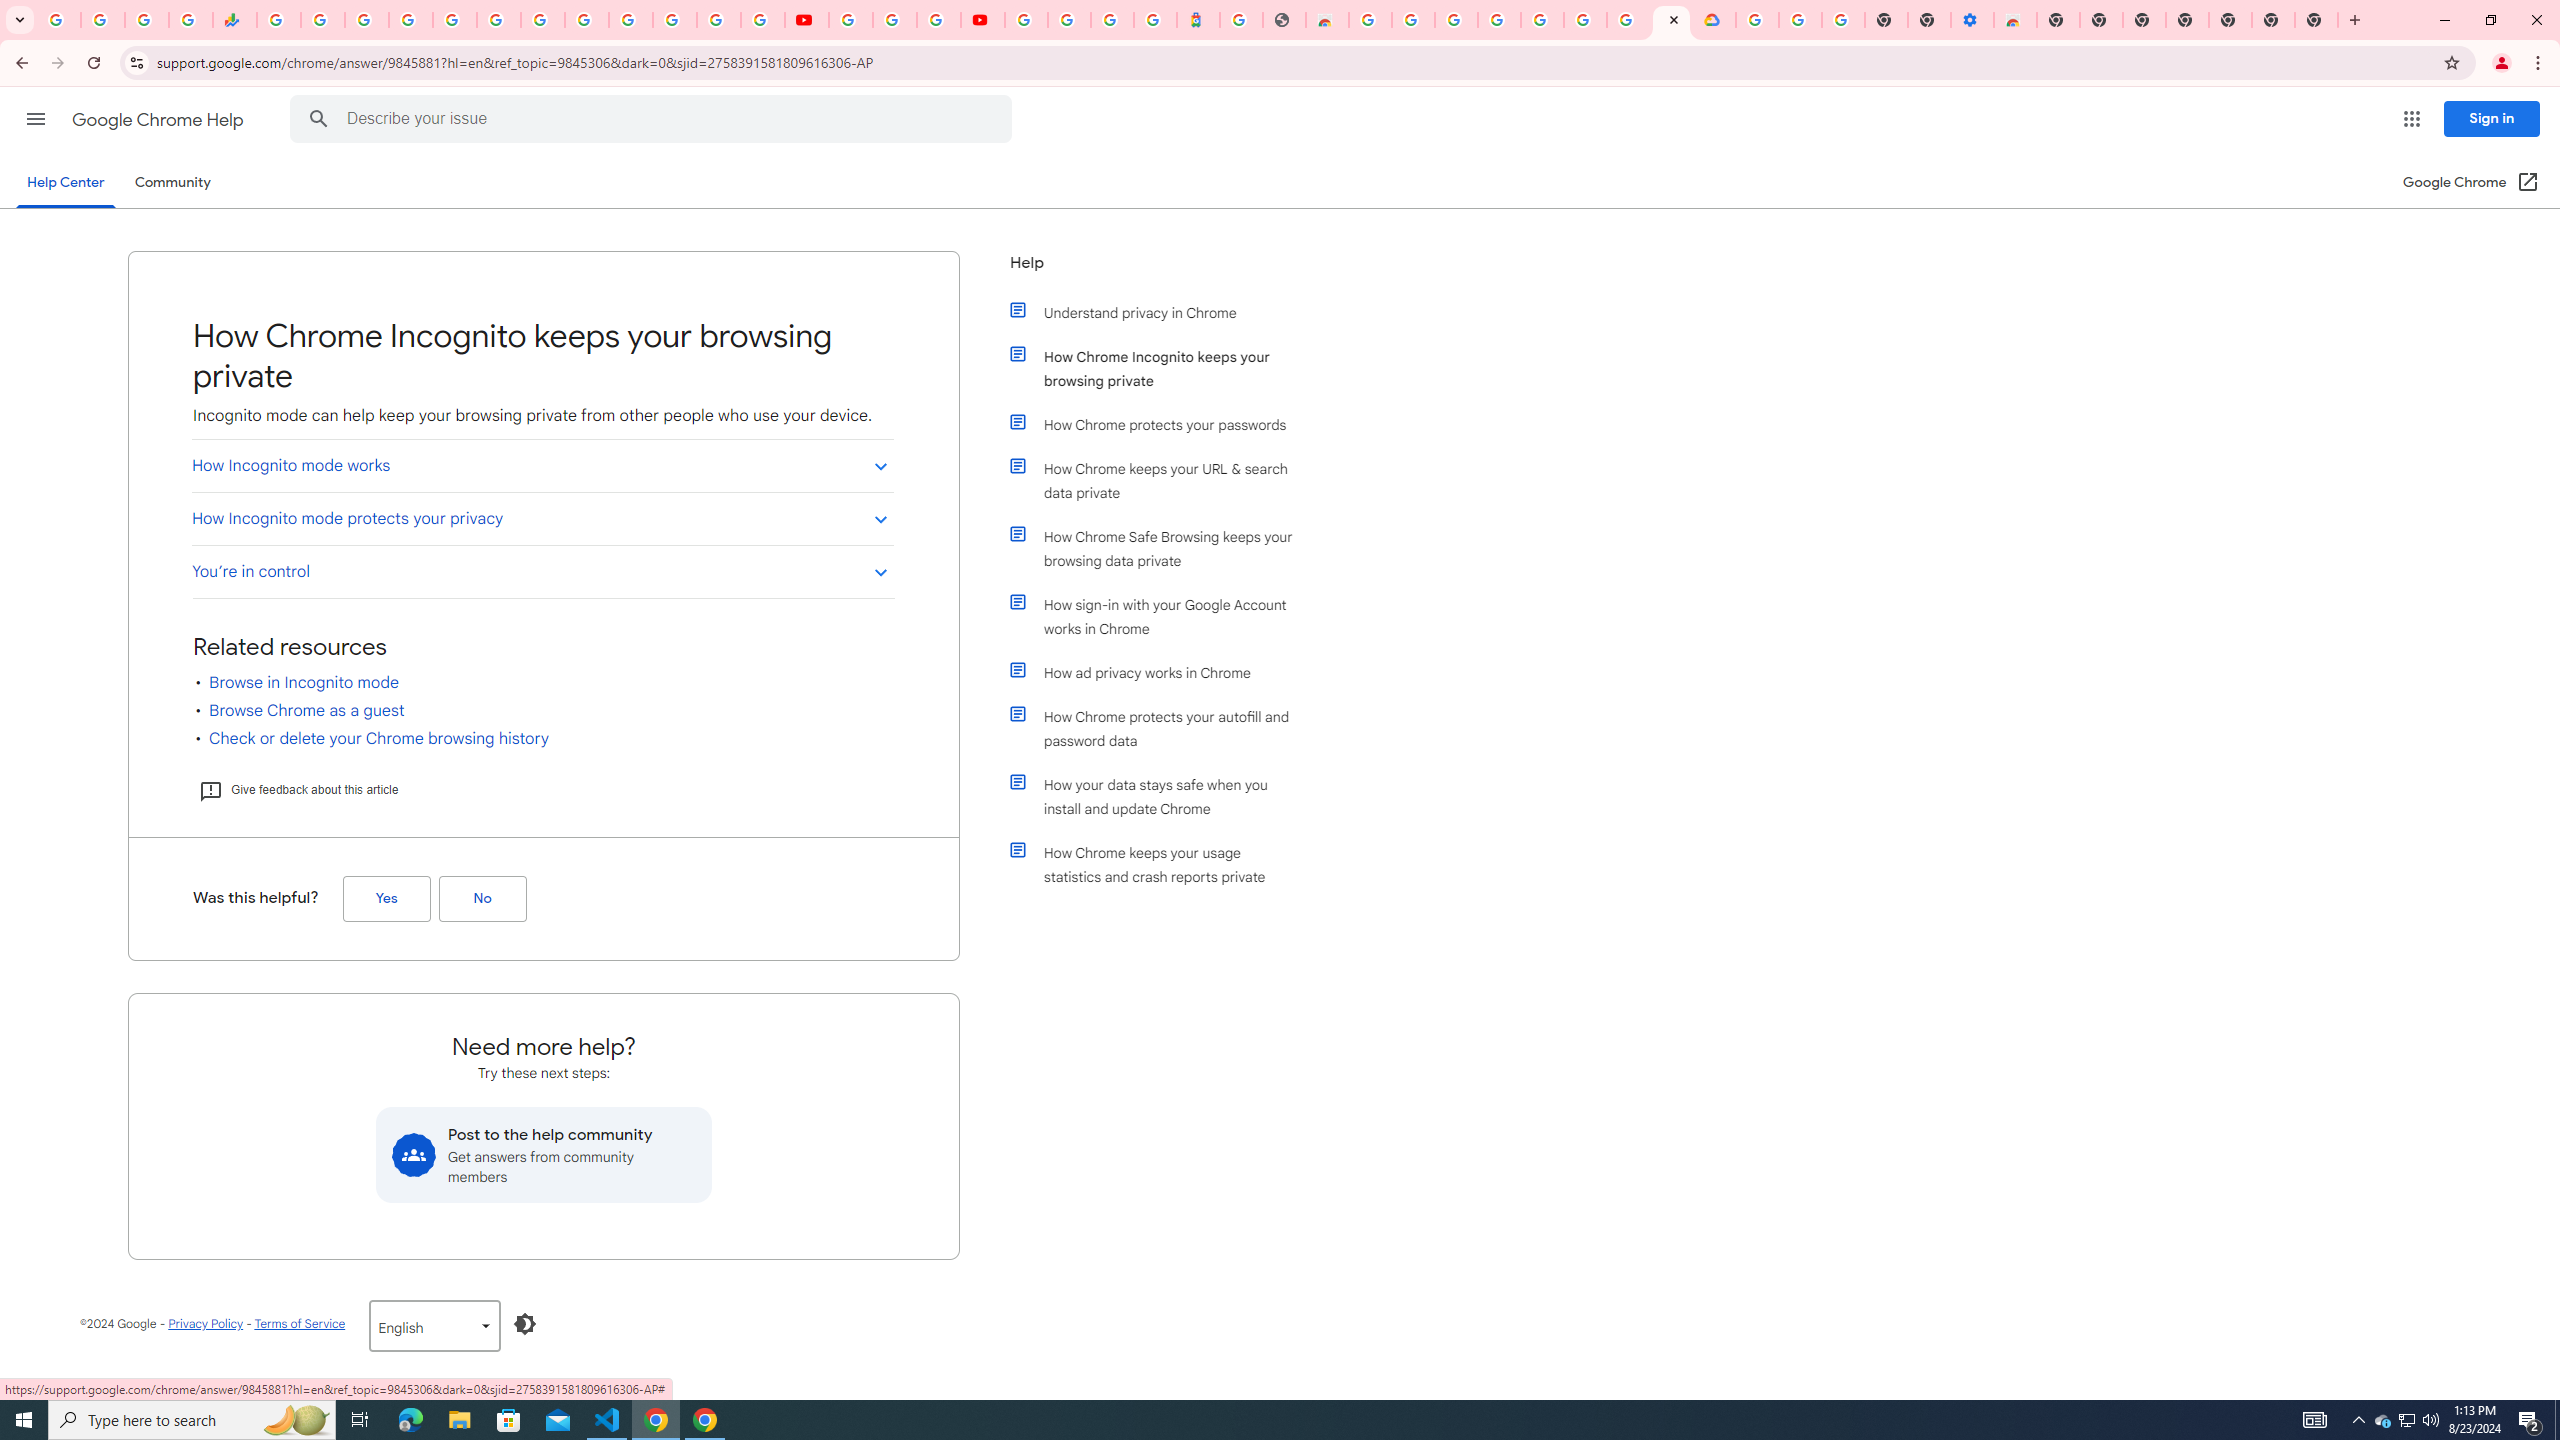 The image size is (2560, 1440). I want to click on How ad privacy works in Chrome, so click(1163, 672).